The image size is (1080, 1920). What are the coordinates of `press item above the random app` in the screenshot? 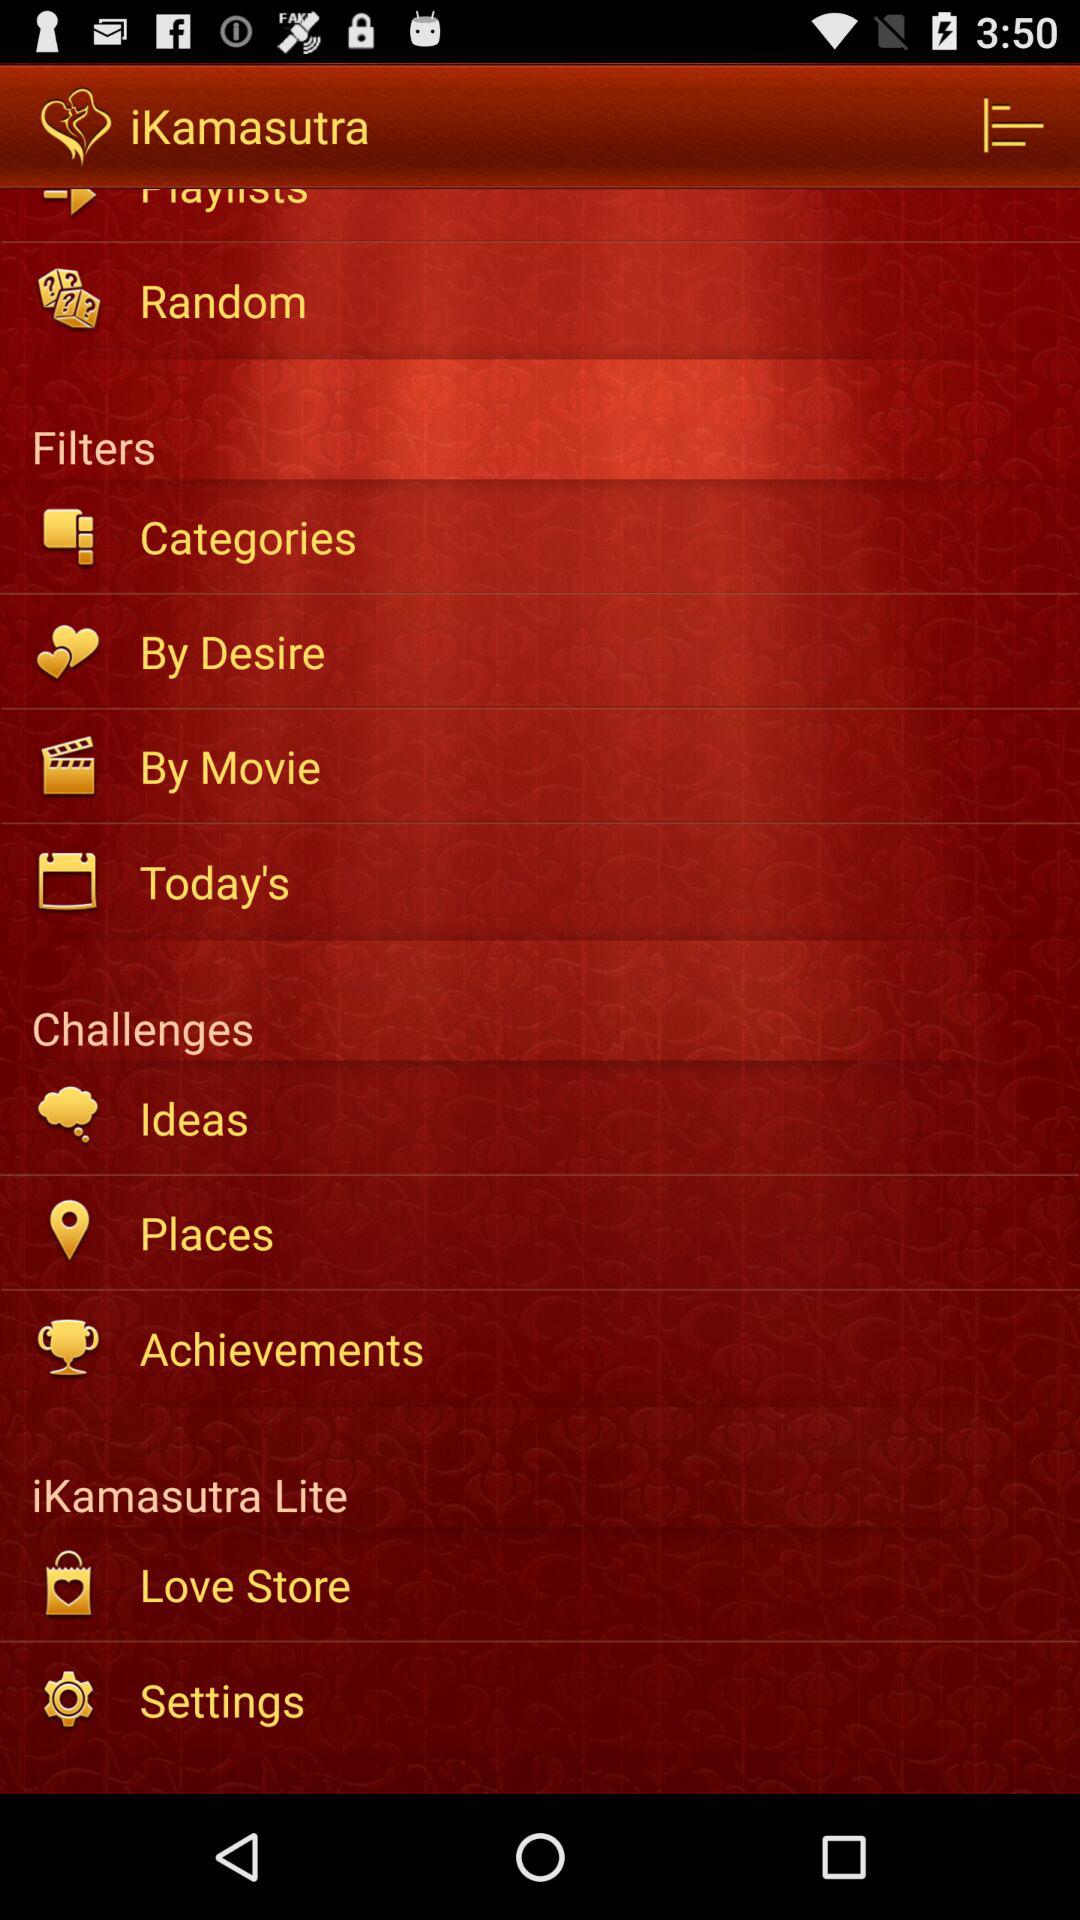 It's located at (596, 202).